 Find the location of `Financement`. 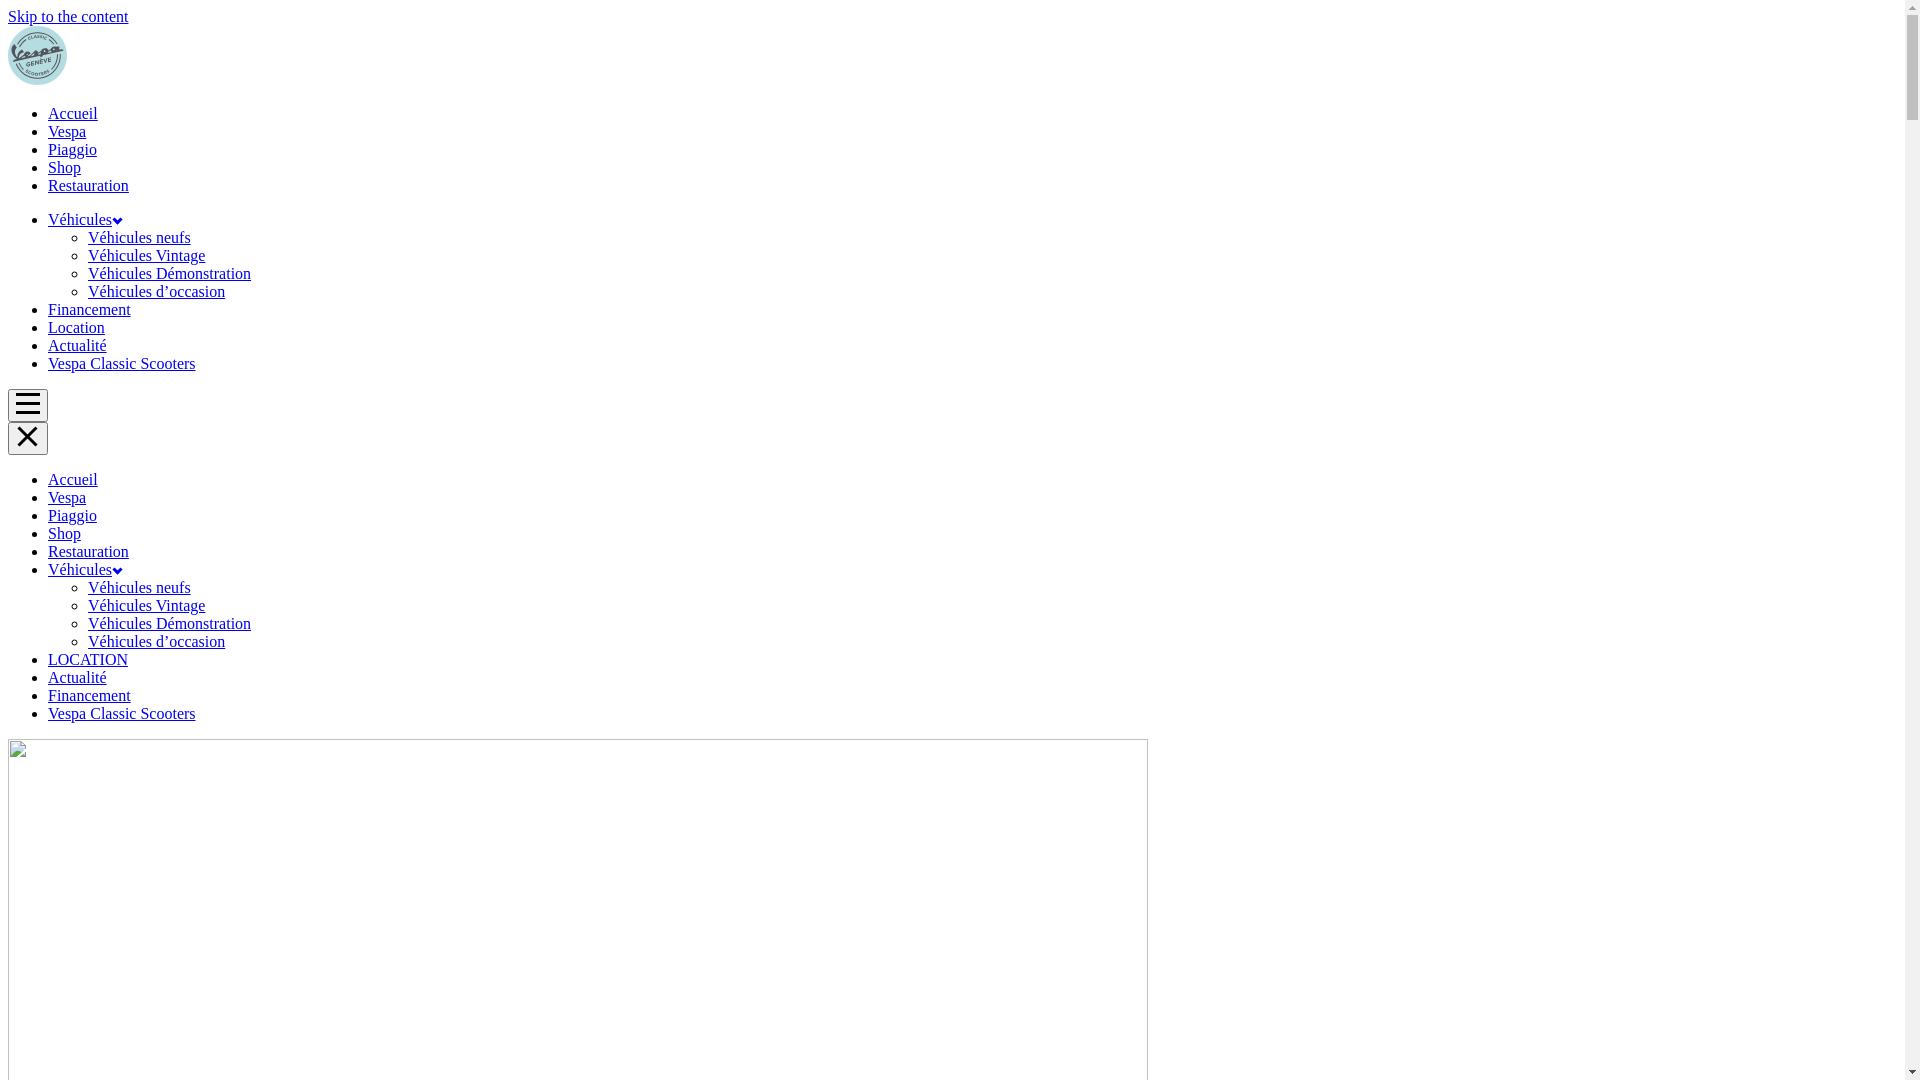

Financement is located at coordinates (90, 310).